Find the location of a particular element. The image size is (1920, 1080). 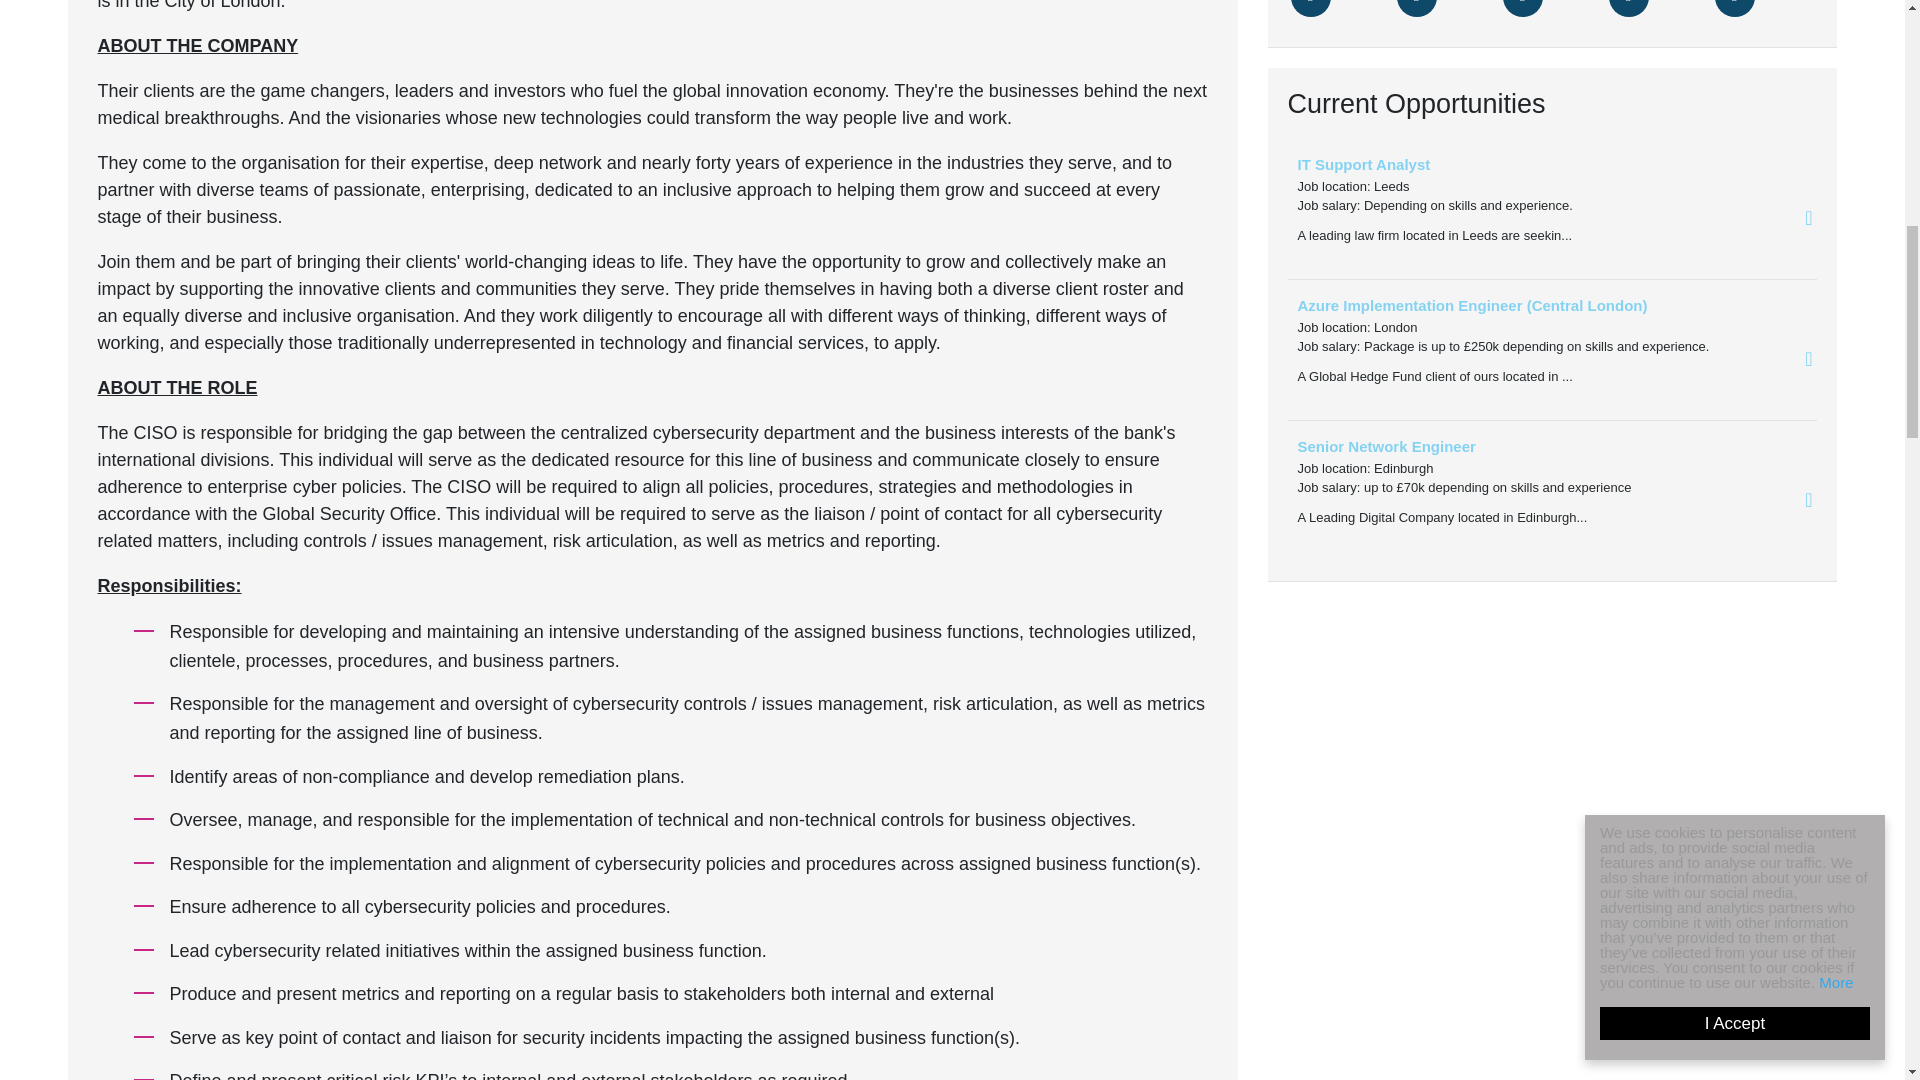

share on LinkedIn is located at coordinates (1521, 8).